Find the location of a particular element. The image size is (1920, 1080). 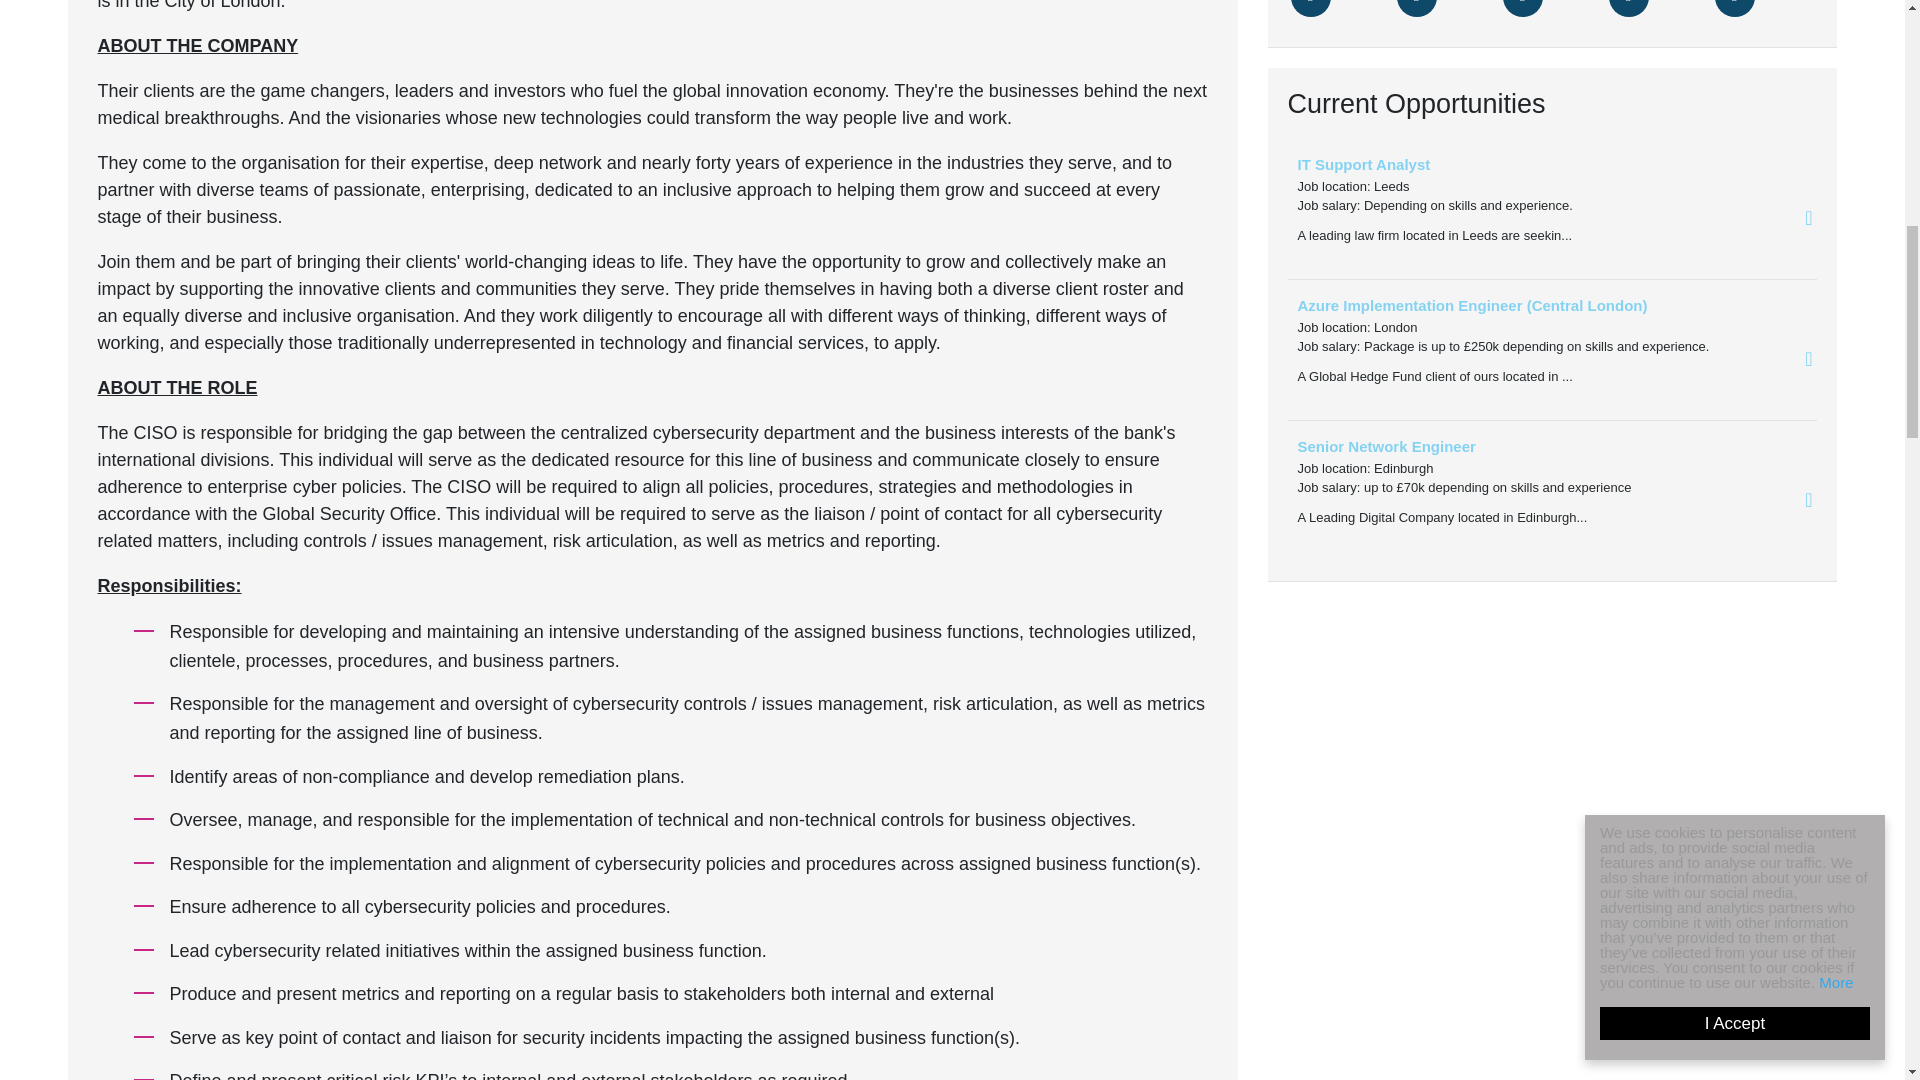

share on LinkedIn is located at coordinates (1521, 8).